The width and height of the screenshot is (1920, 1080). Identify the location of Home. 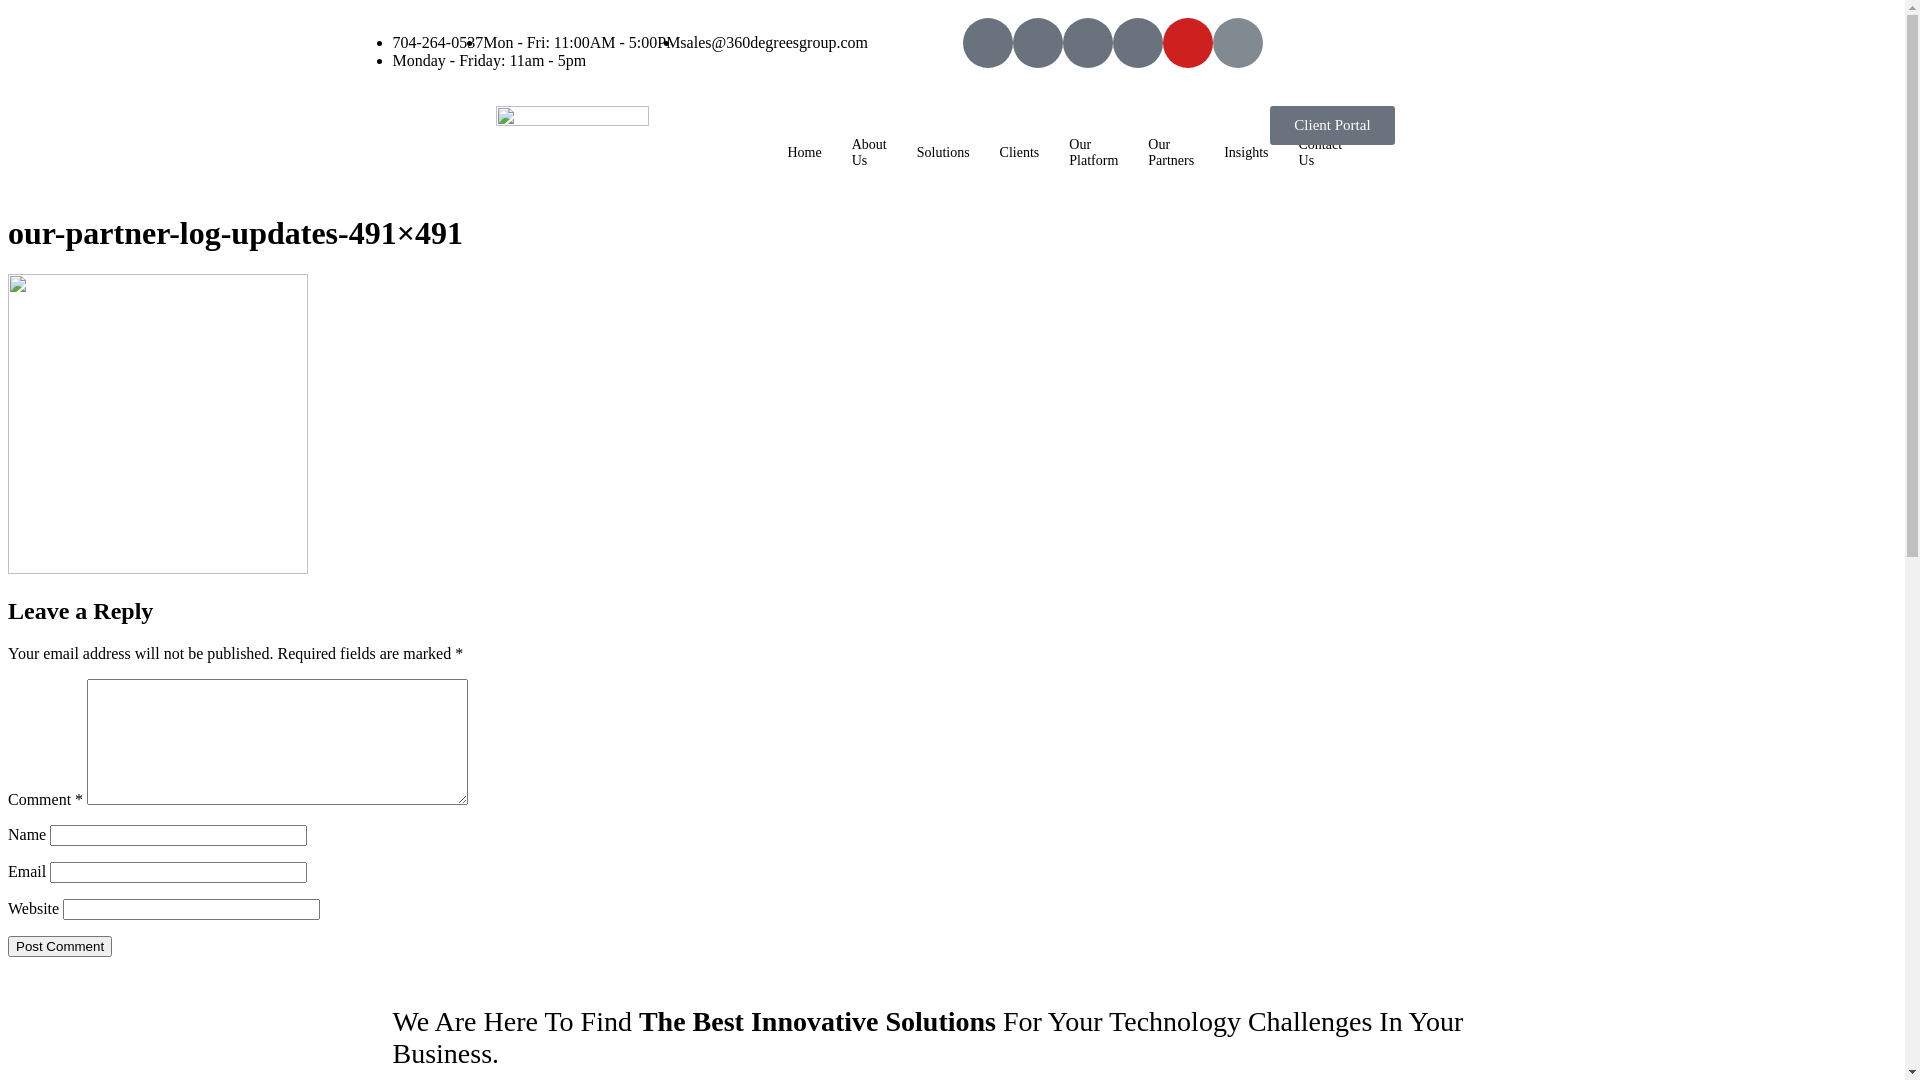
(804, 153).